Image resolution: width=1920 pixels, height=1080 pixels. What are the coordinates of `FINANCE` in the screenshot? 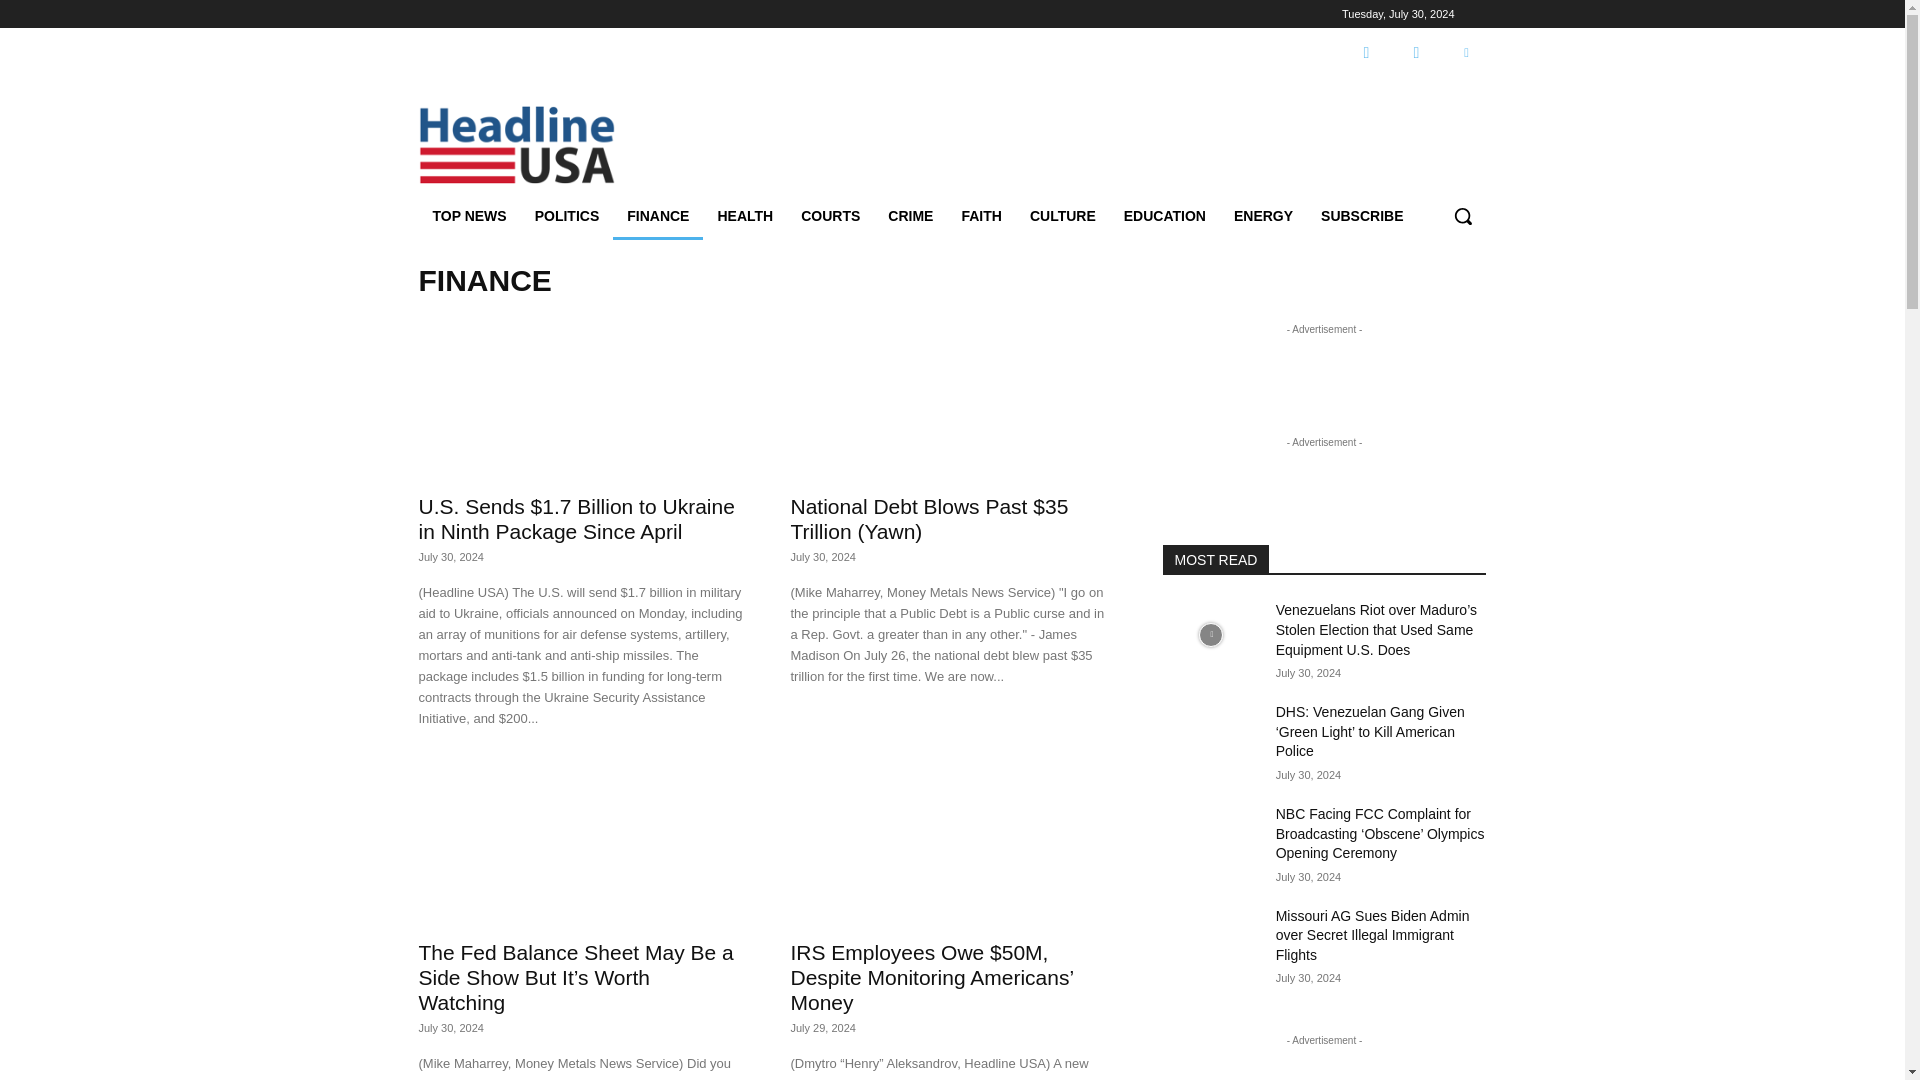 It's located at (657, 216).